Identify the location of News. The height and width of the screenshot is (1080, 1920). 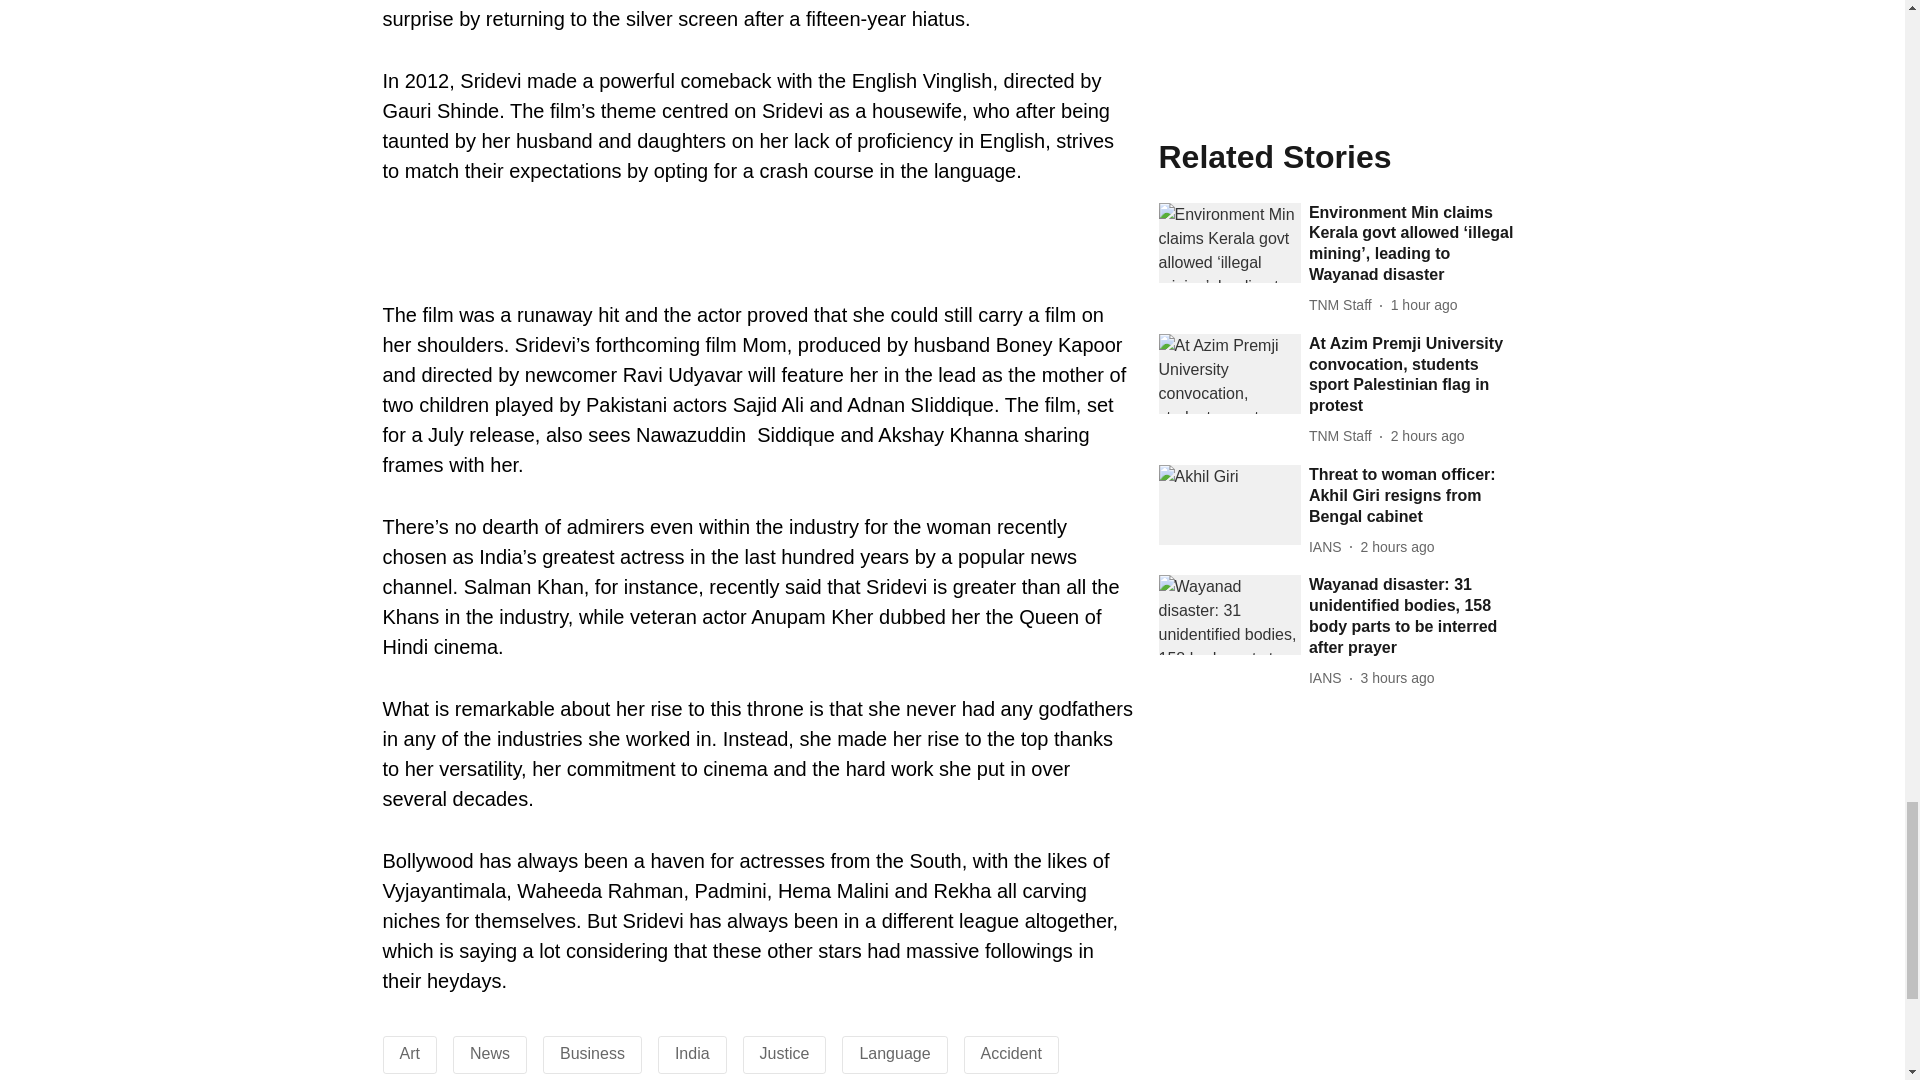
(490, 1053).